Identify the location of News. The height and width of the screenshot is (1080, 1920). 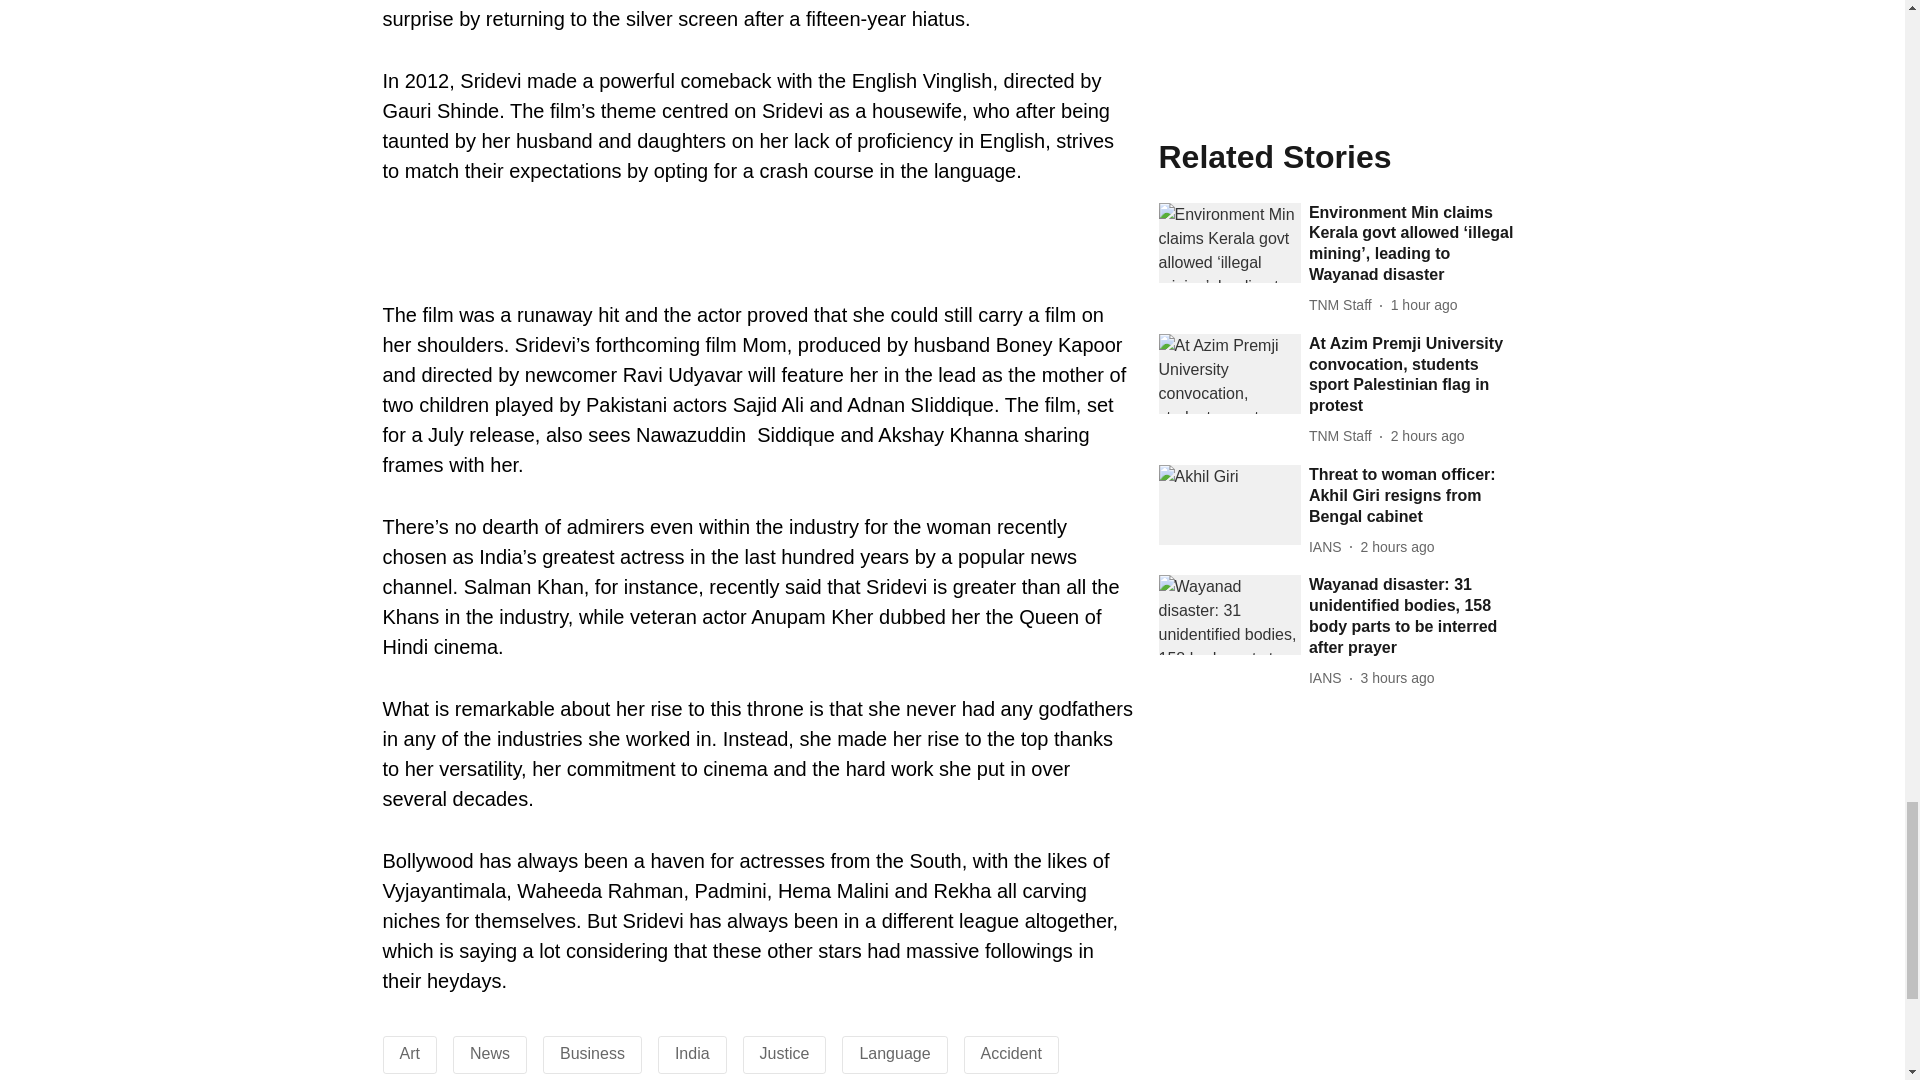
(490, 1053).